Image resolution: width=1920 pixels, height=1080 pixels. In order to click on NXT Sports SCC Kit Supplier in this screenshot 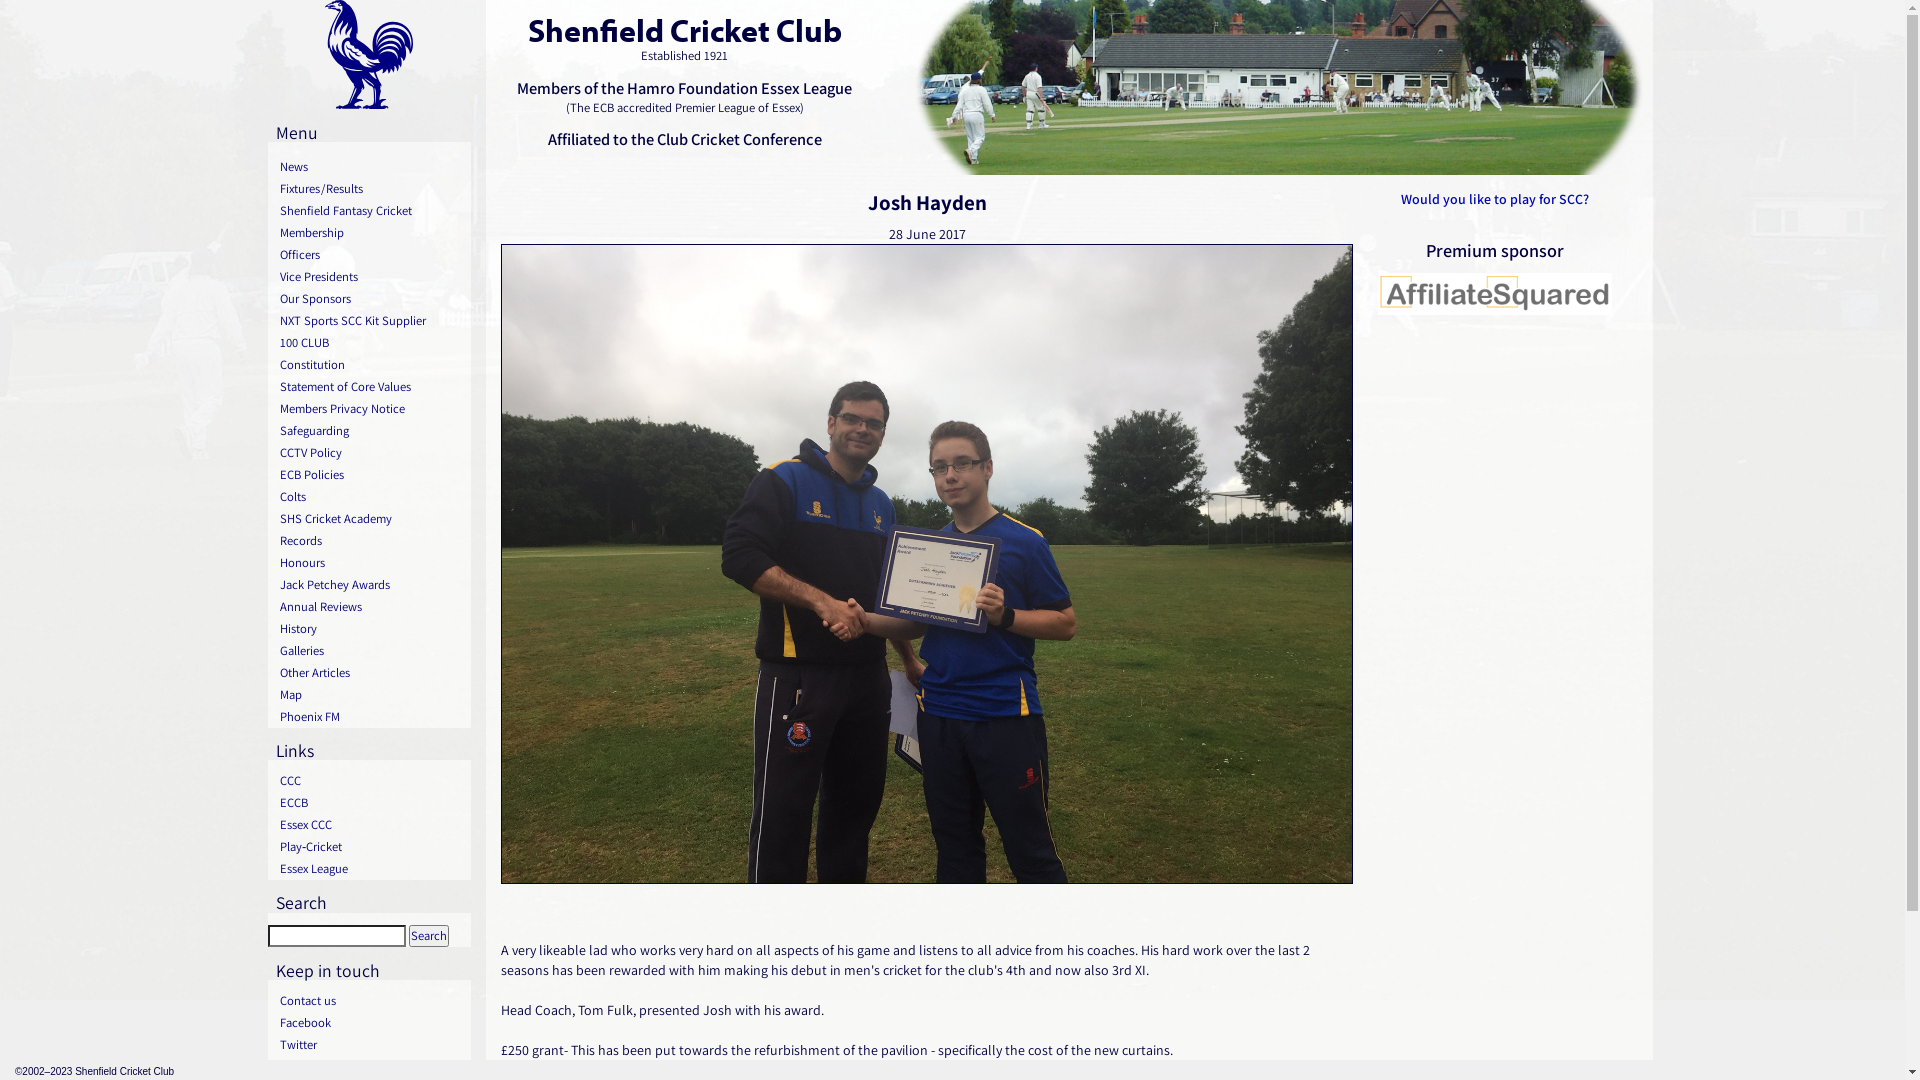, I will do `click(370, 320)`.